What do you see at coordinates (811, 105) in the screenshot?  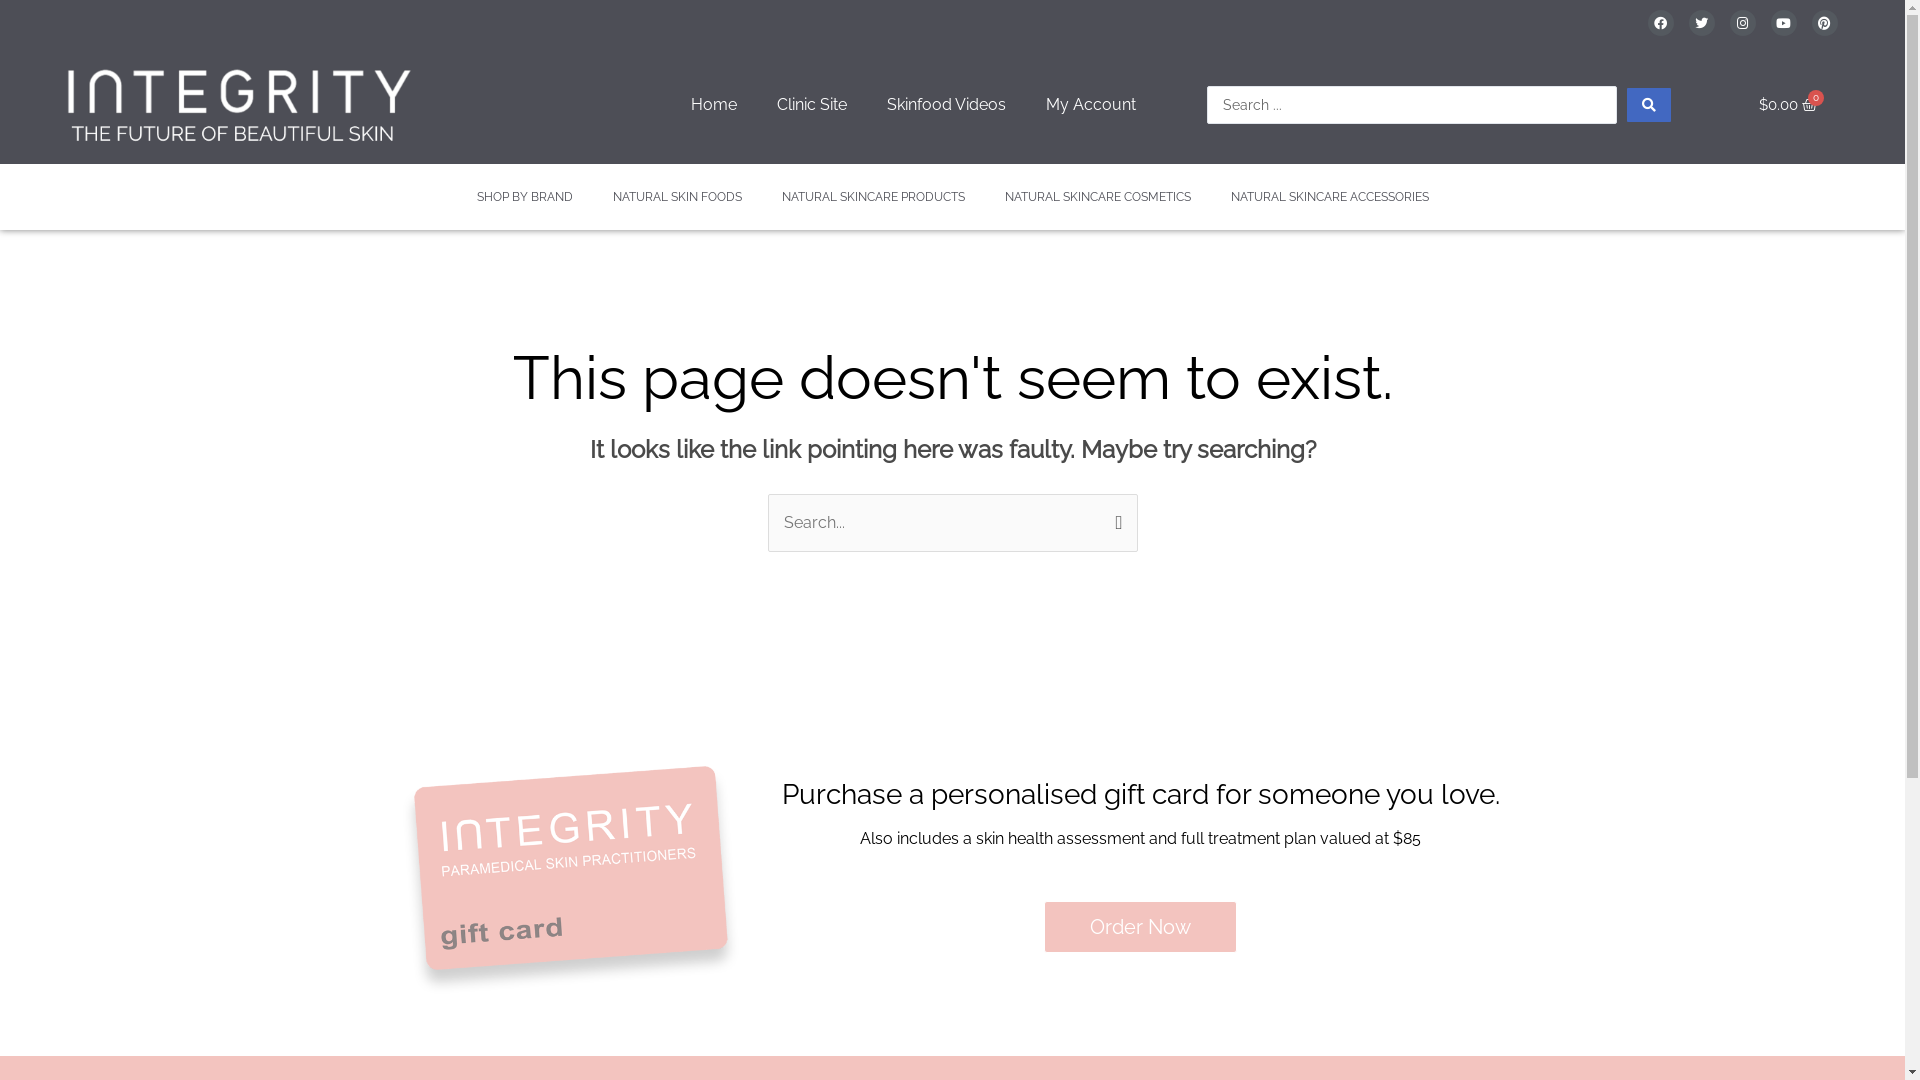 I see `Clinic Site` at bounding box center [811, 105].